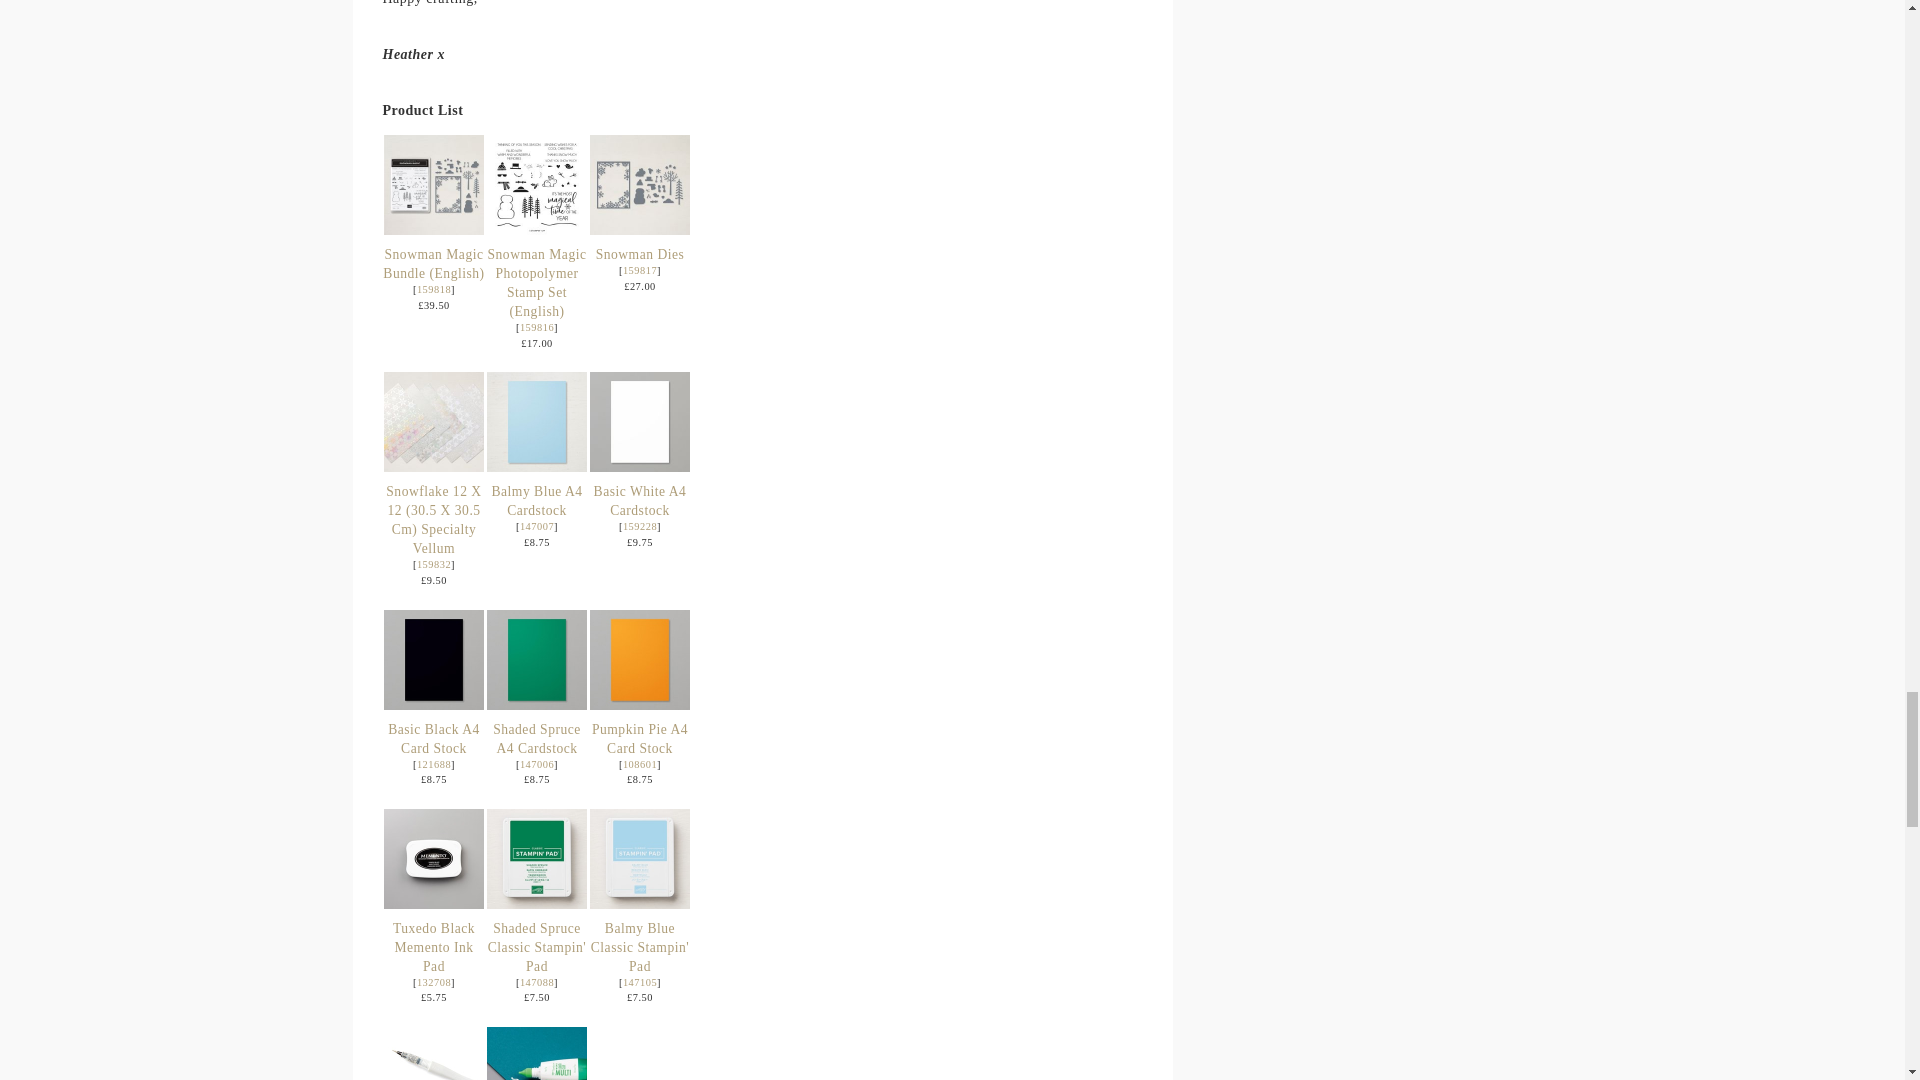 The width and height of the screenshot is (1920, 1080). Describe the element at coordinates (434, 564) in the screenshot. I see `159832` at that location.